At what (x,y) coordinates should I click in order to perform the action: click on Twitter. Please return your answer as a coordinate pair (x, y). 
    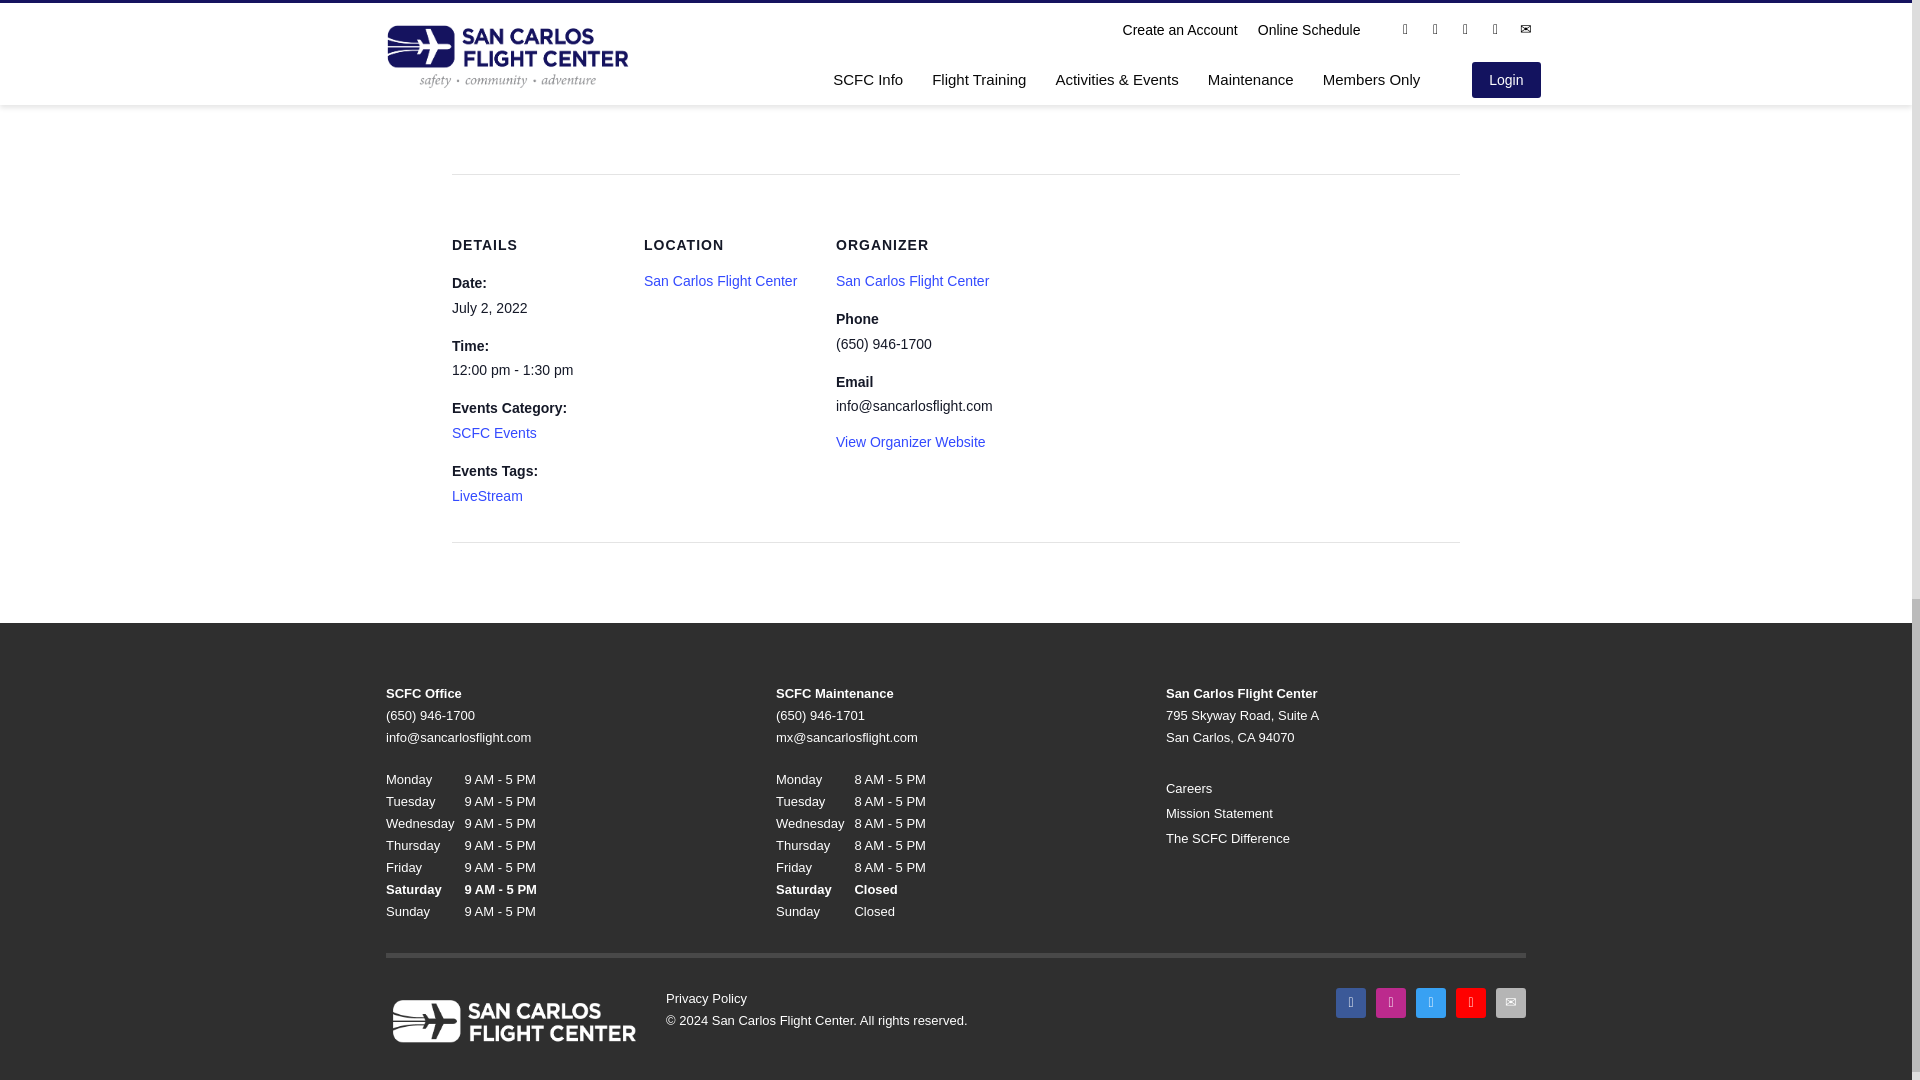
    Looking at the image, I should click on (1430, 1003).